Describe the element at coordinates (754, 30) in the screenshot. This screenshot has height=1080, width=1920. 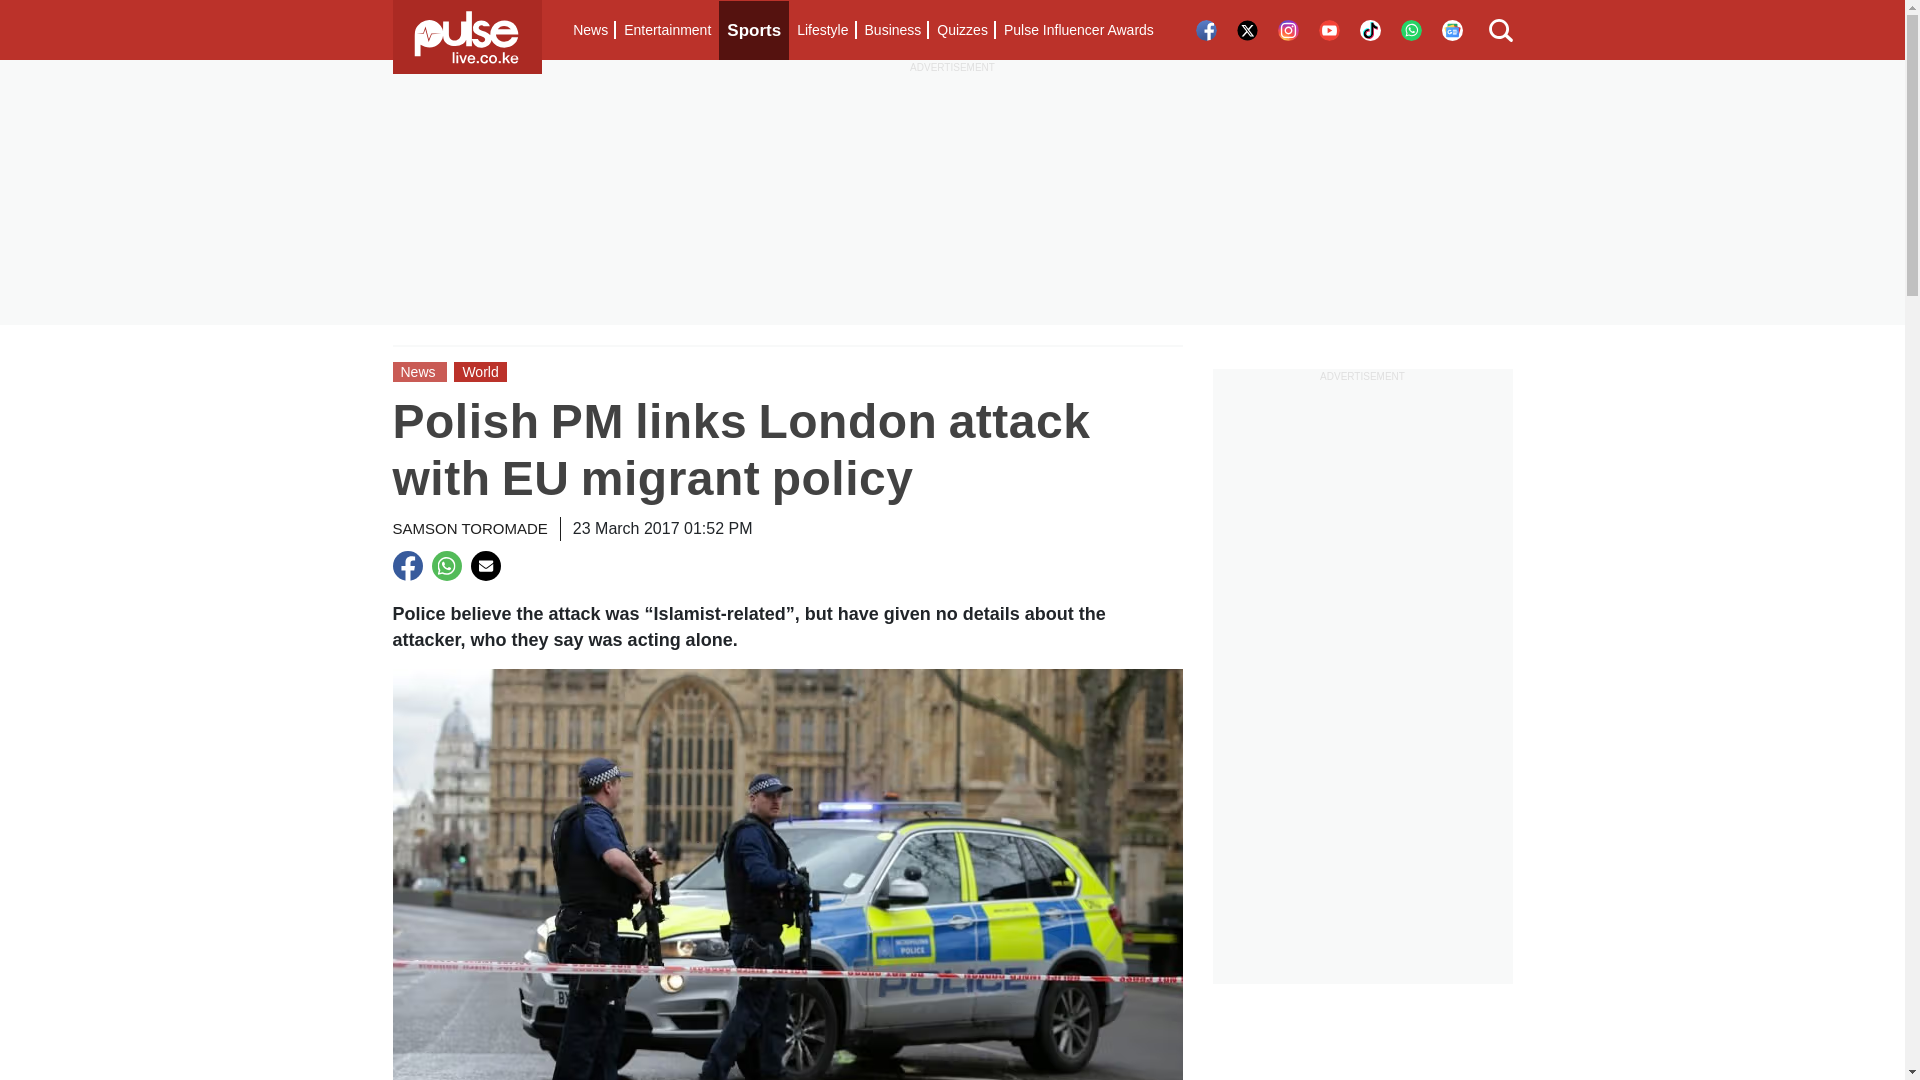
I see `Sports` at that location.